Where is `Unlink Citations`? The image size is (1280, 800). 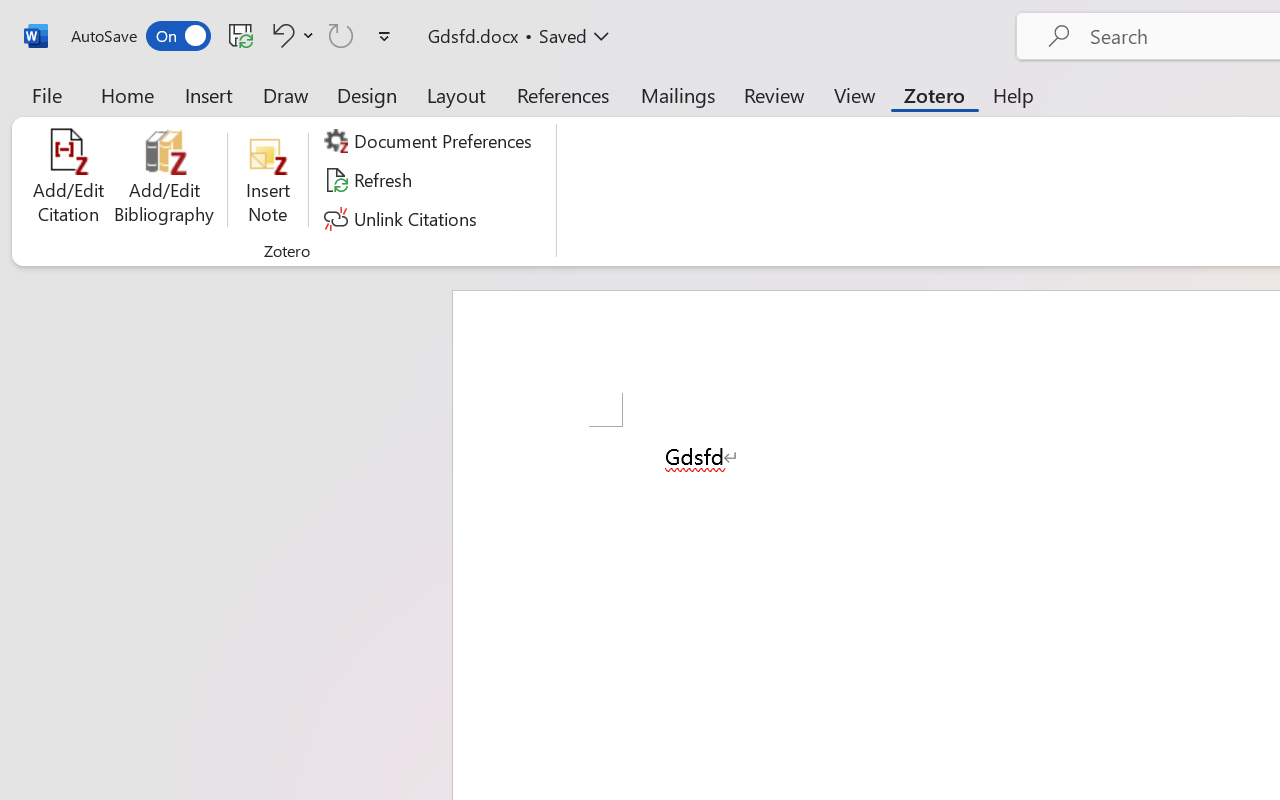
Unlink Citations is located at coordinates (404, 218).